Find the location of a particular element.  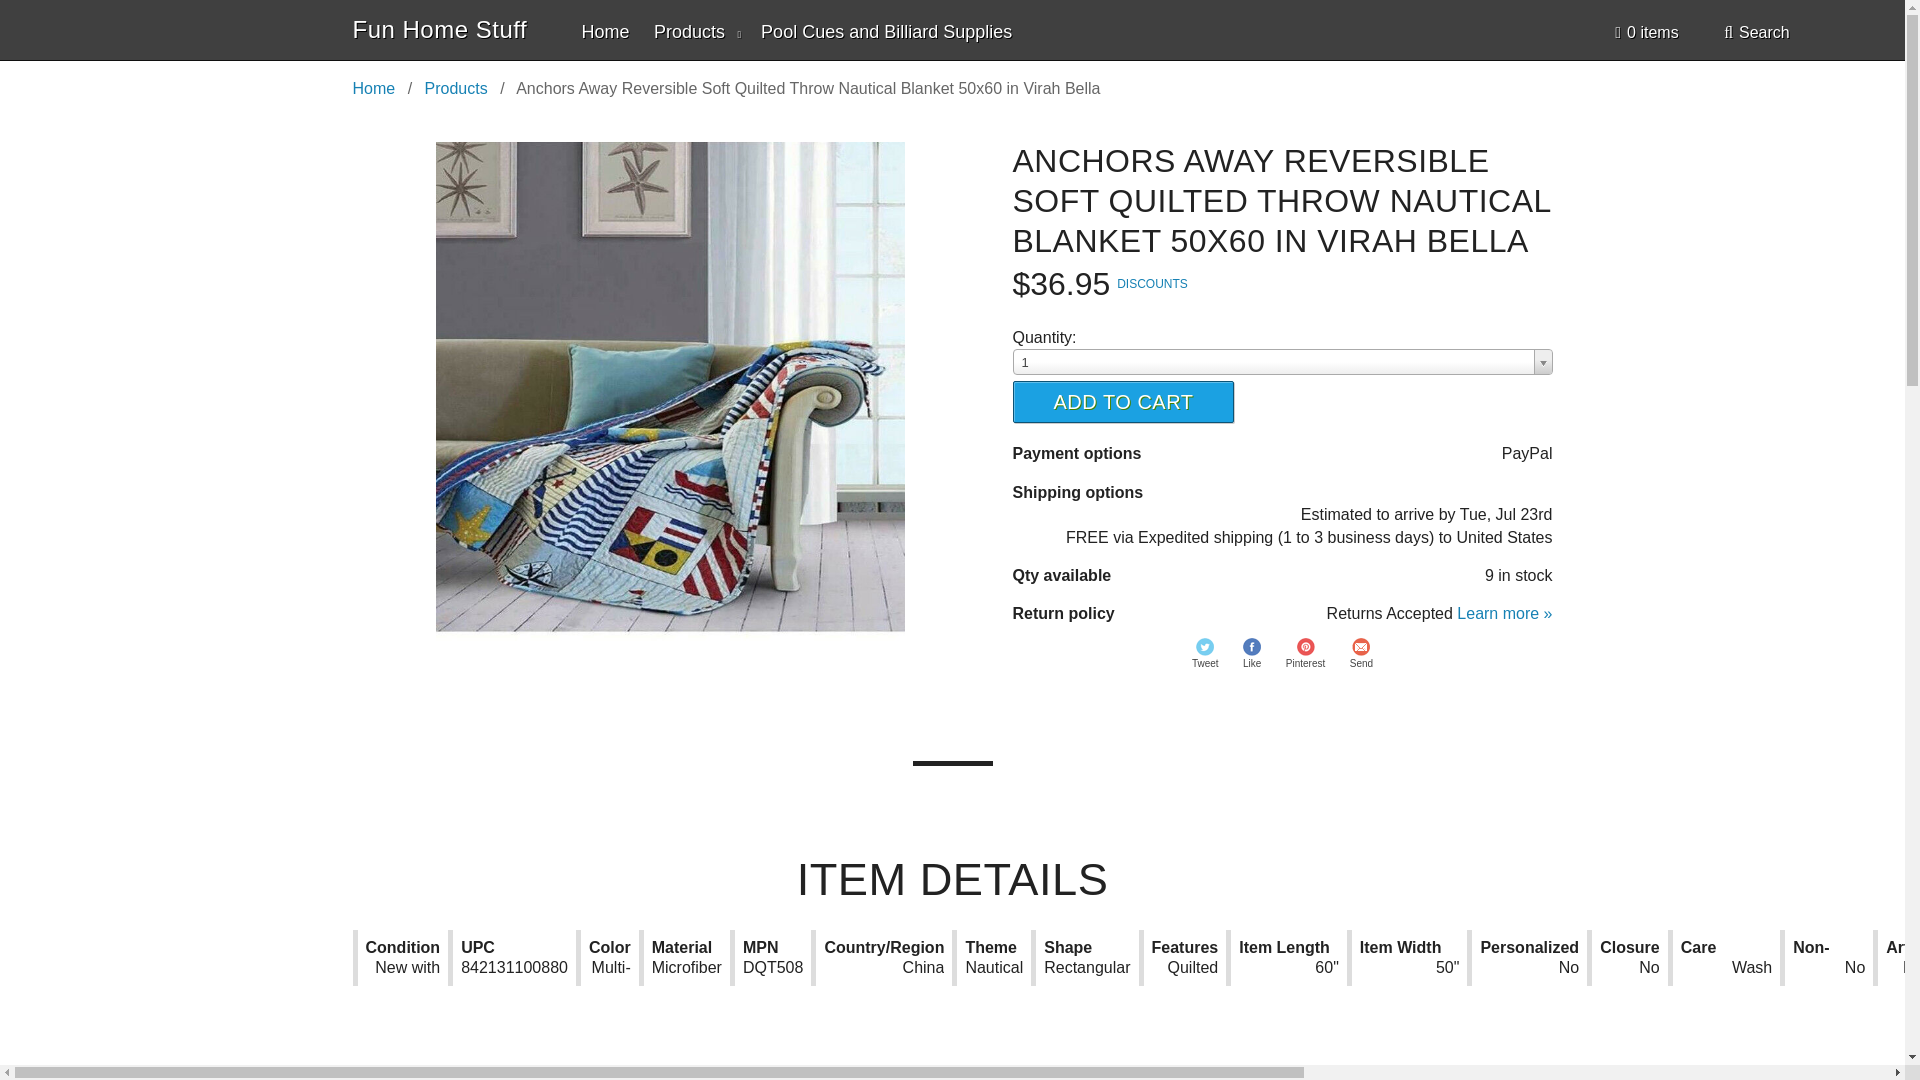

Products is located at coordinates (698, 32).